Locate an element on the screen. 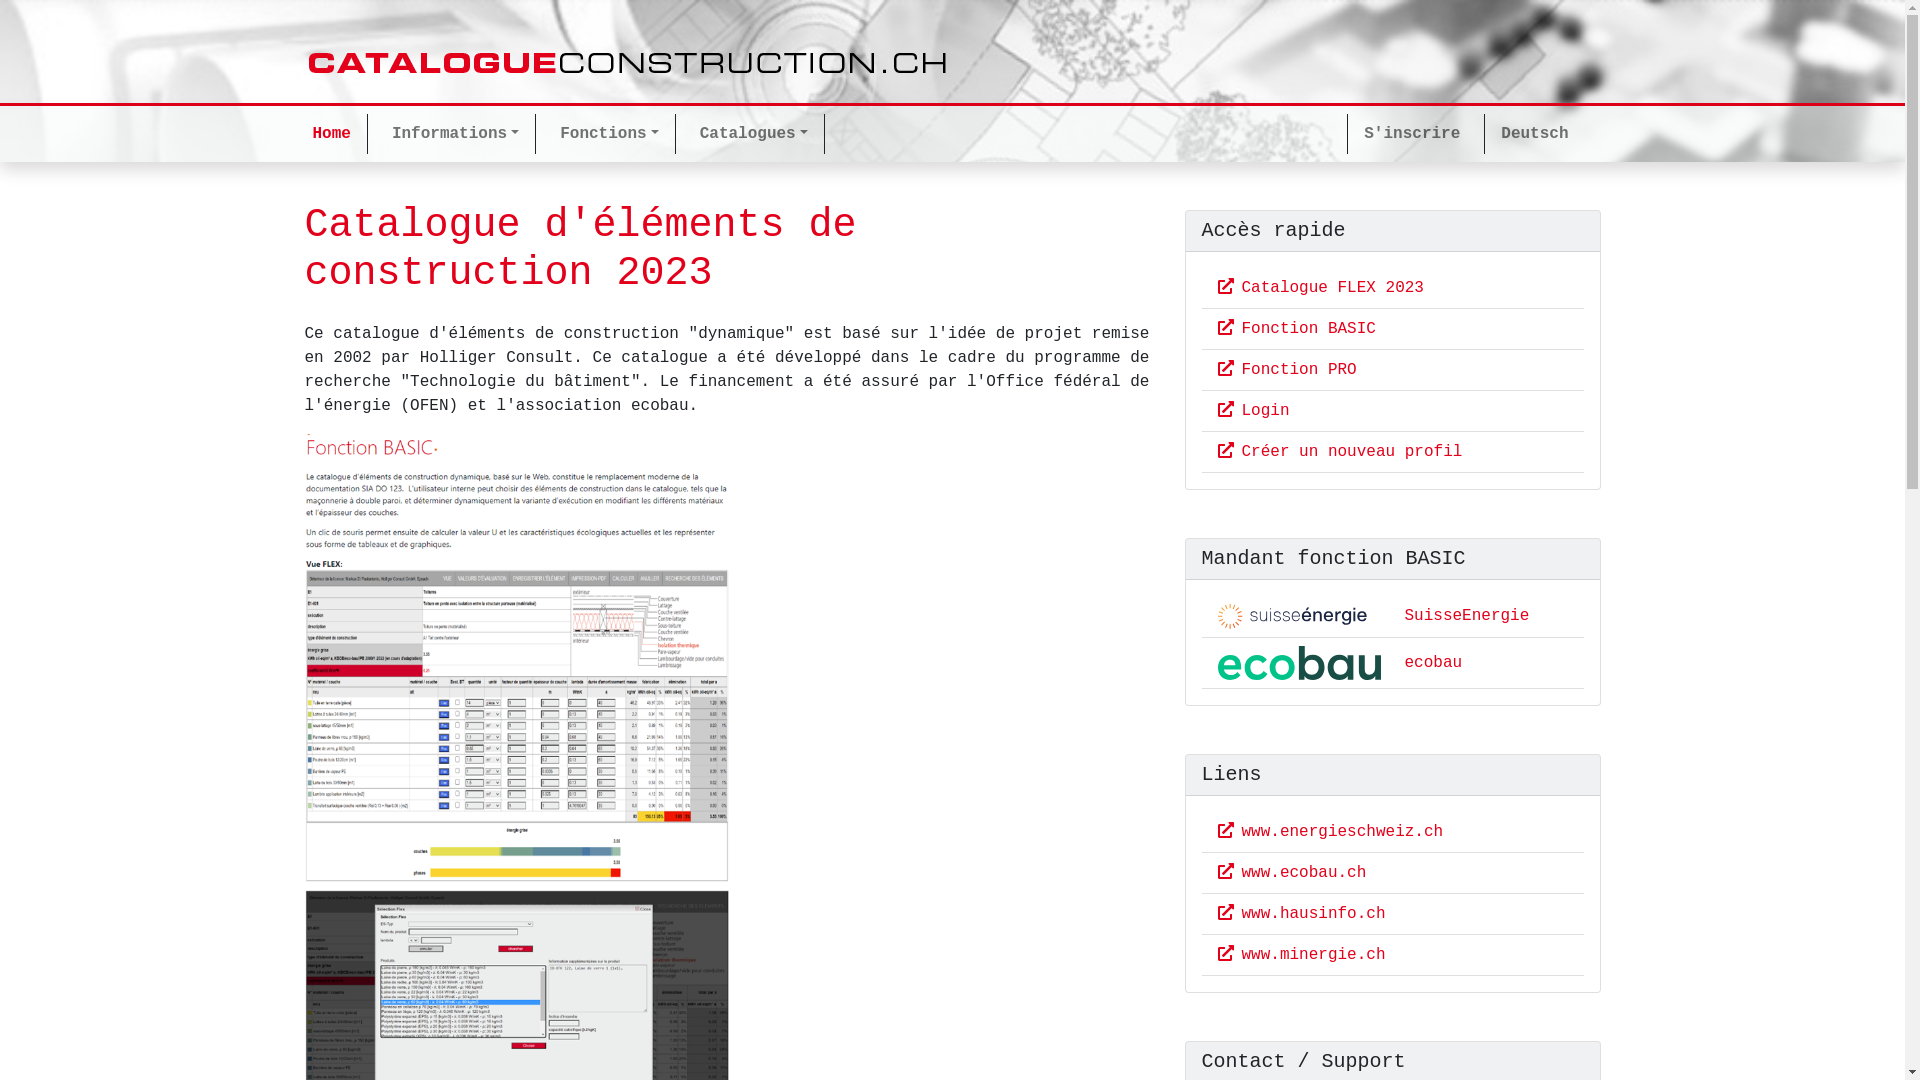 This screenshot has height=1080, width=1920. ecobau is located at coordinates (1433, 663).